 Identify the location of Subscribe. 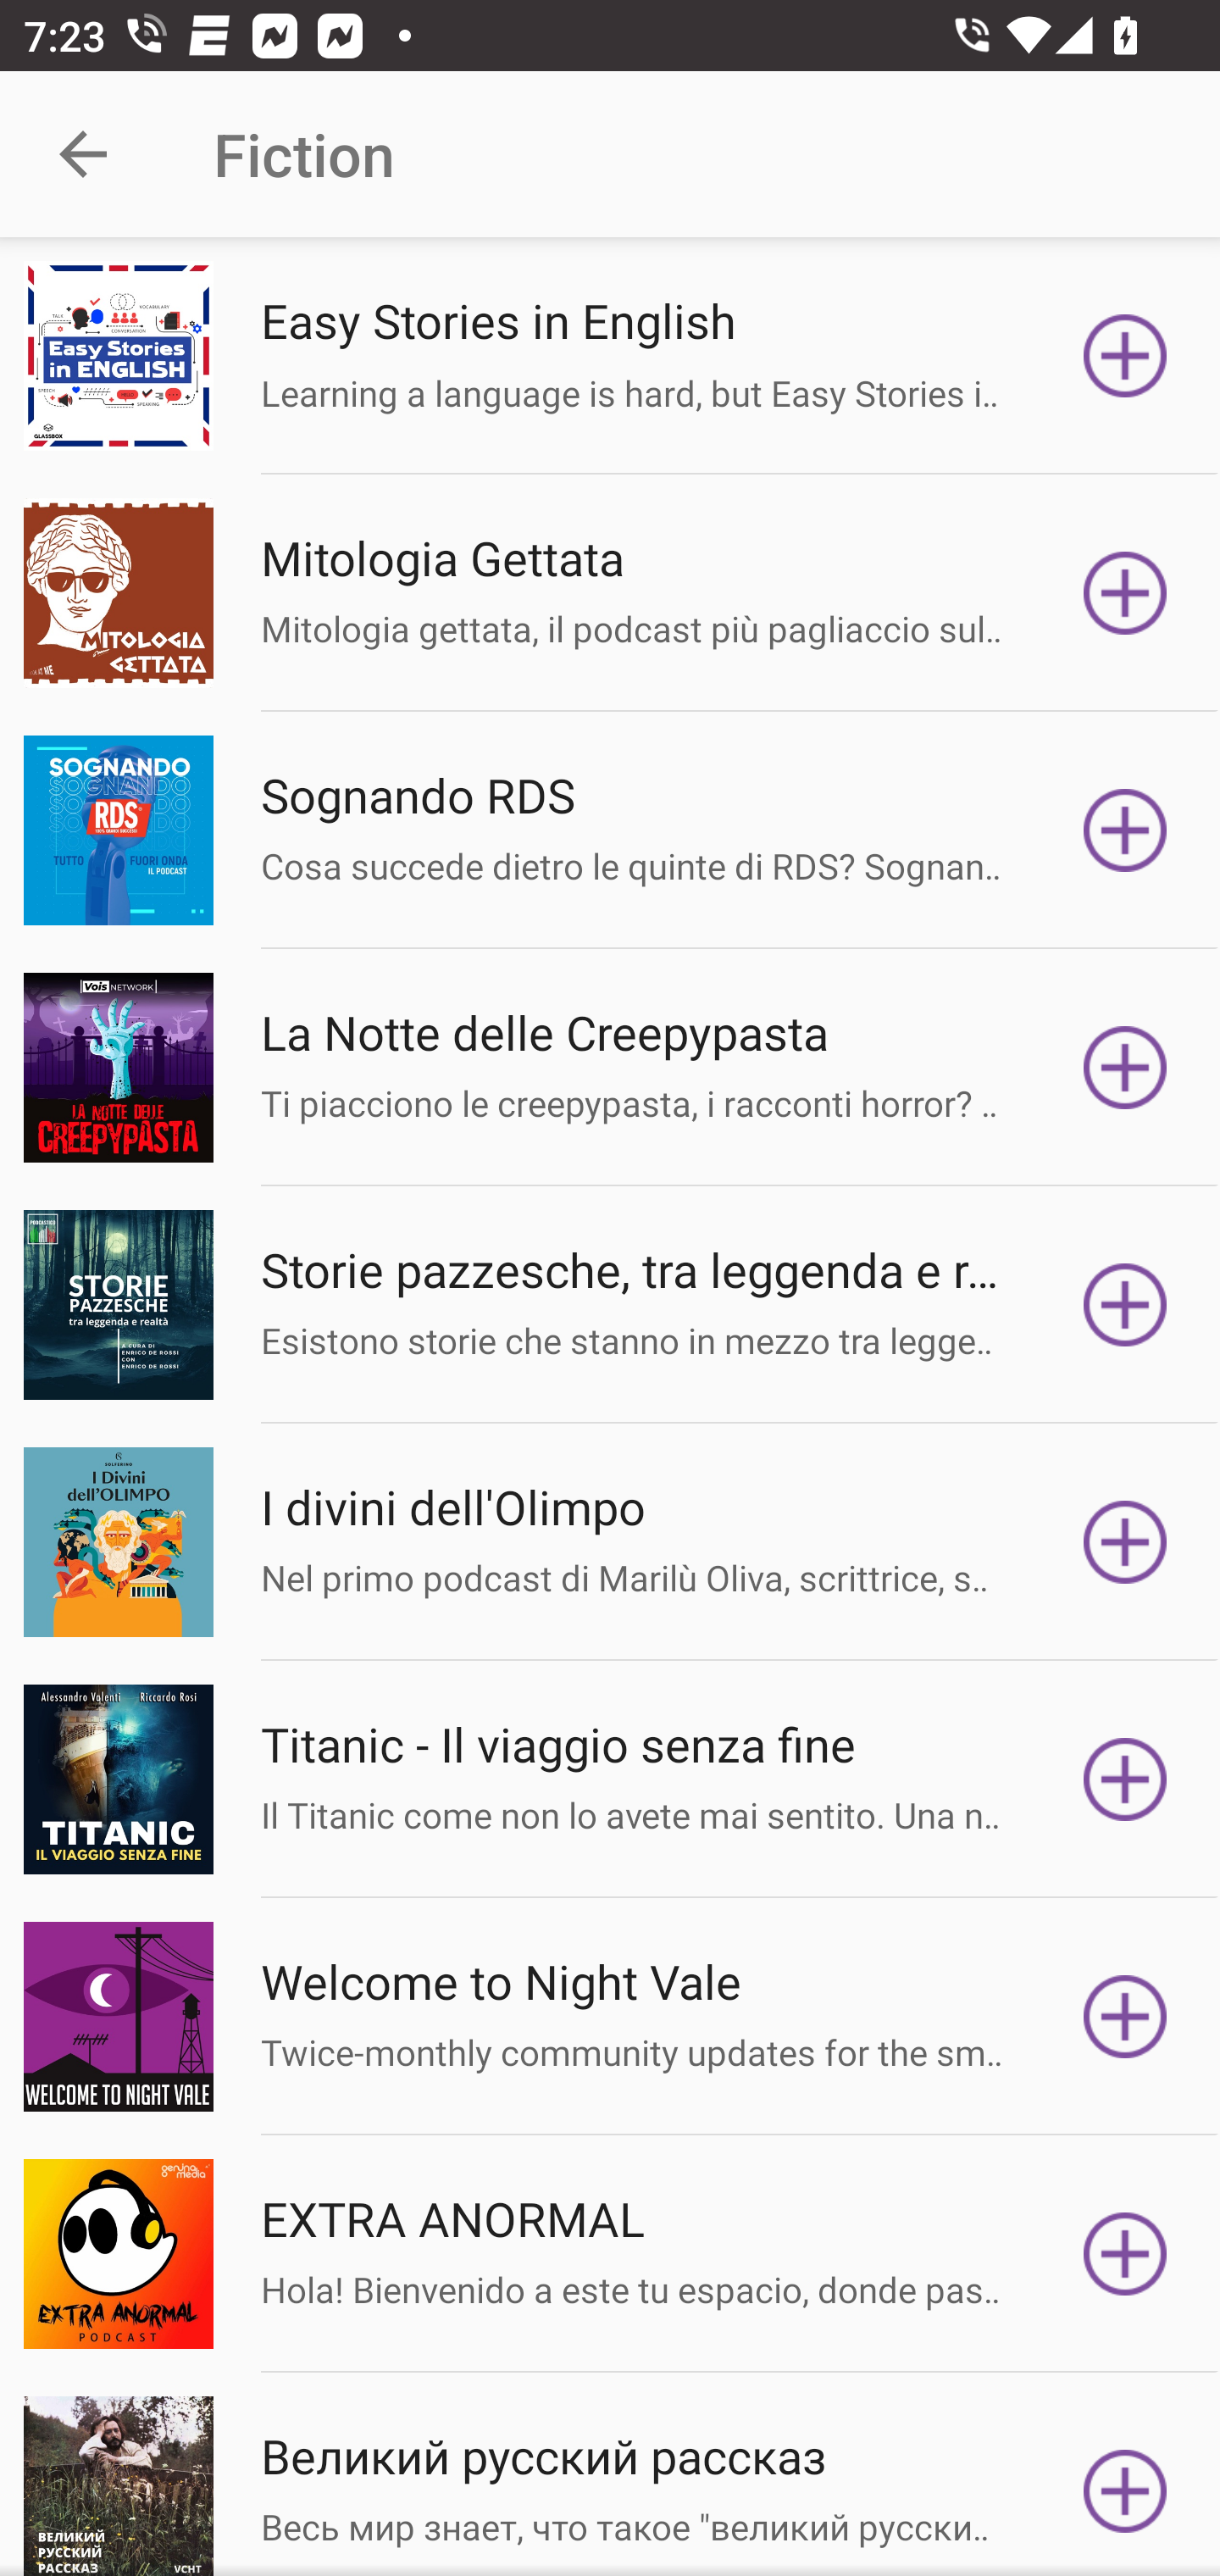
(1125, 830).